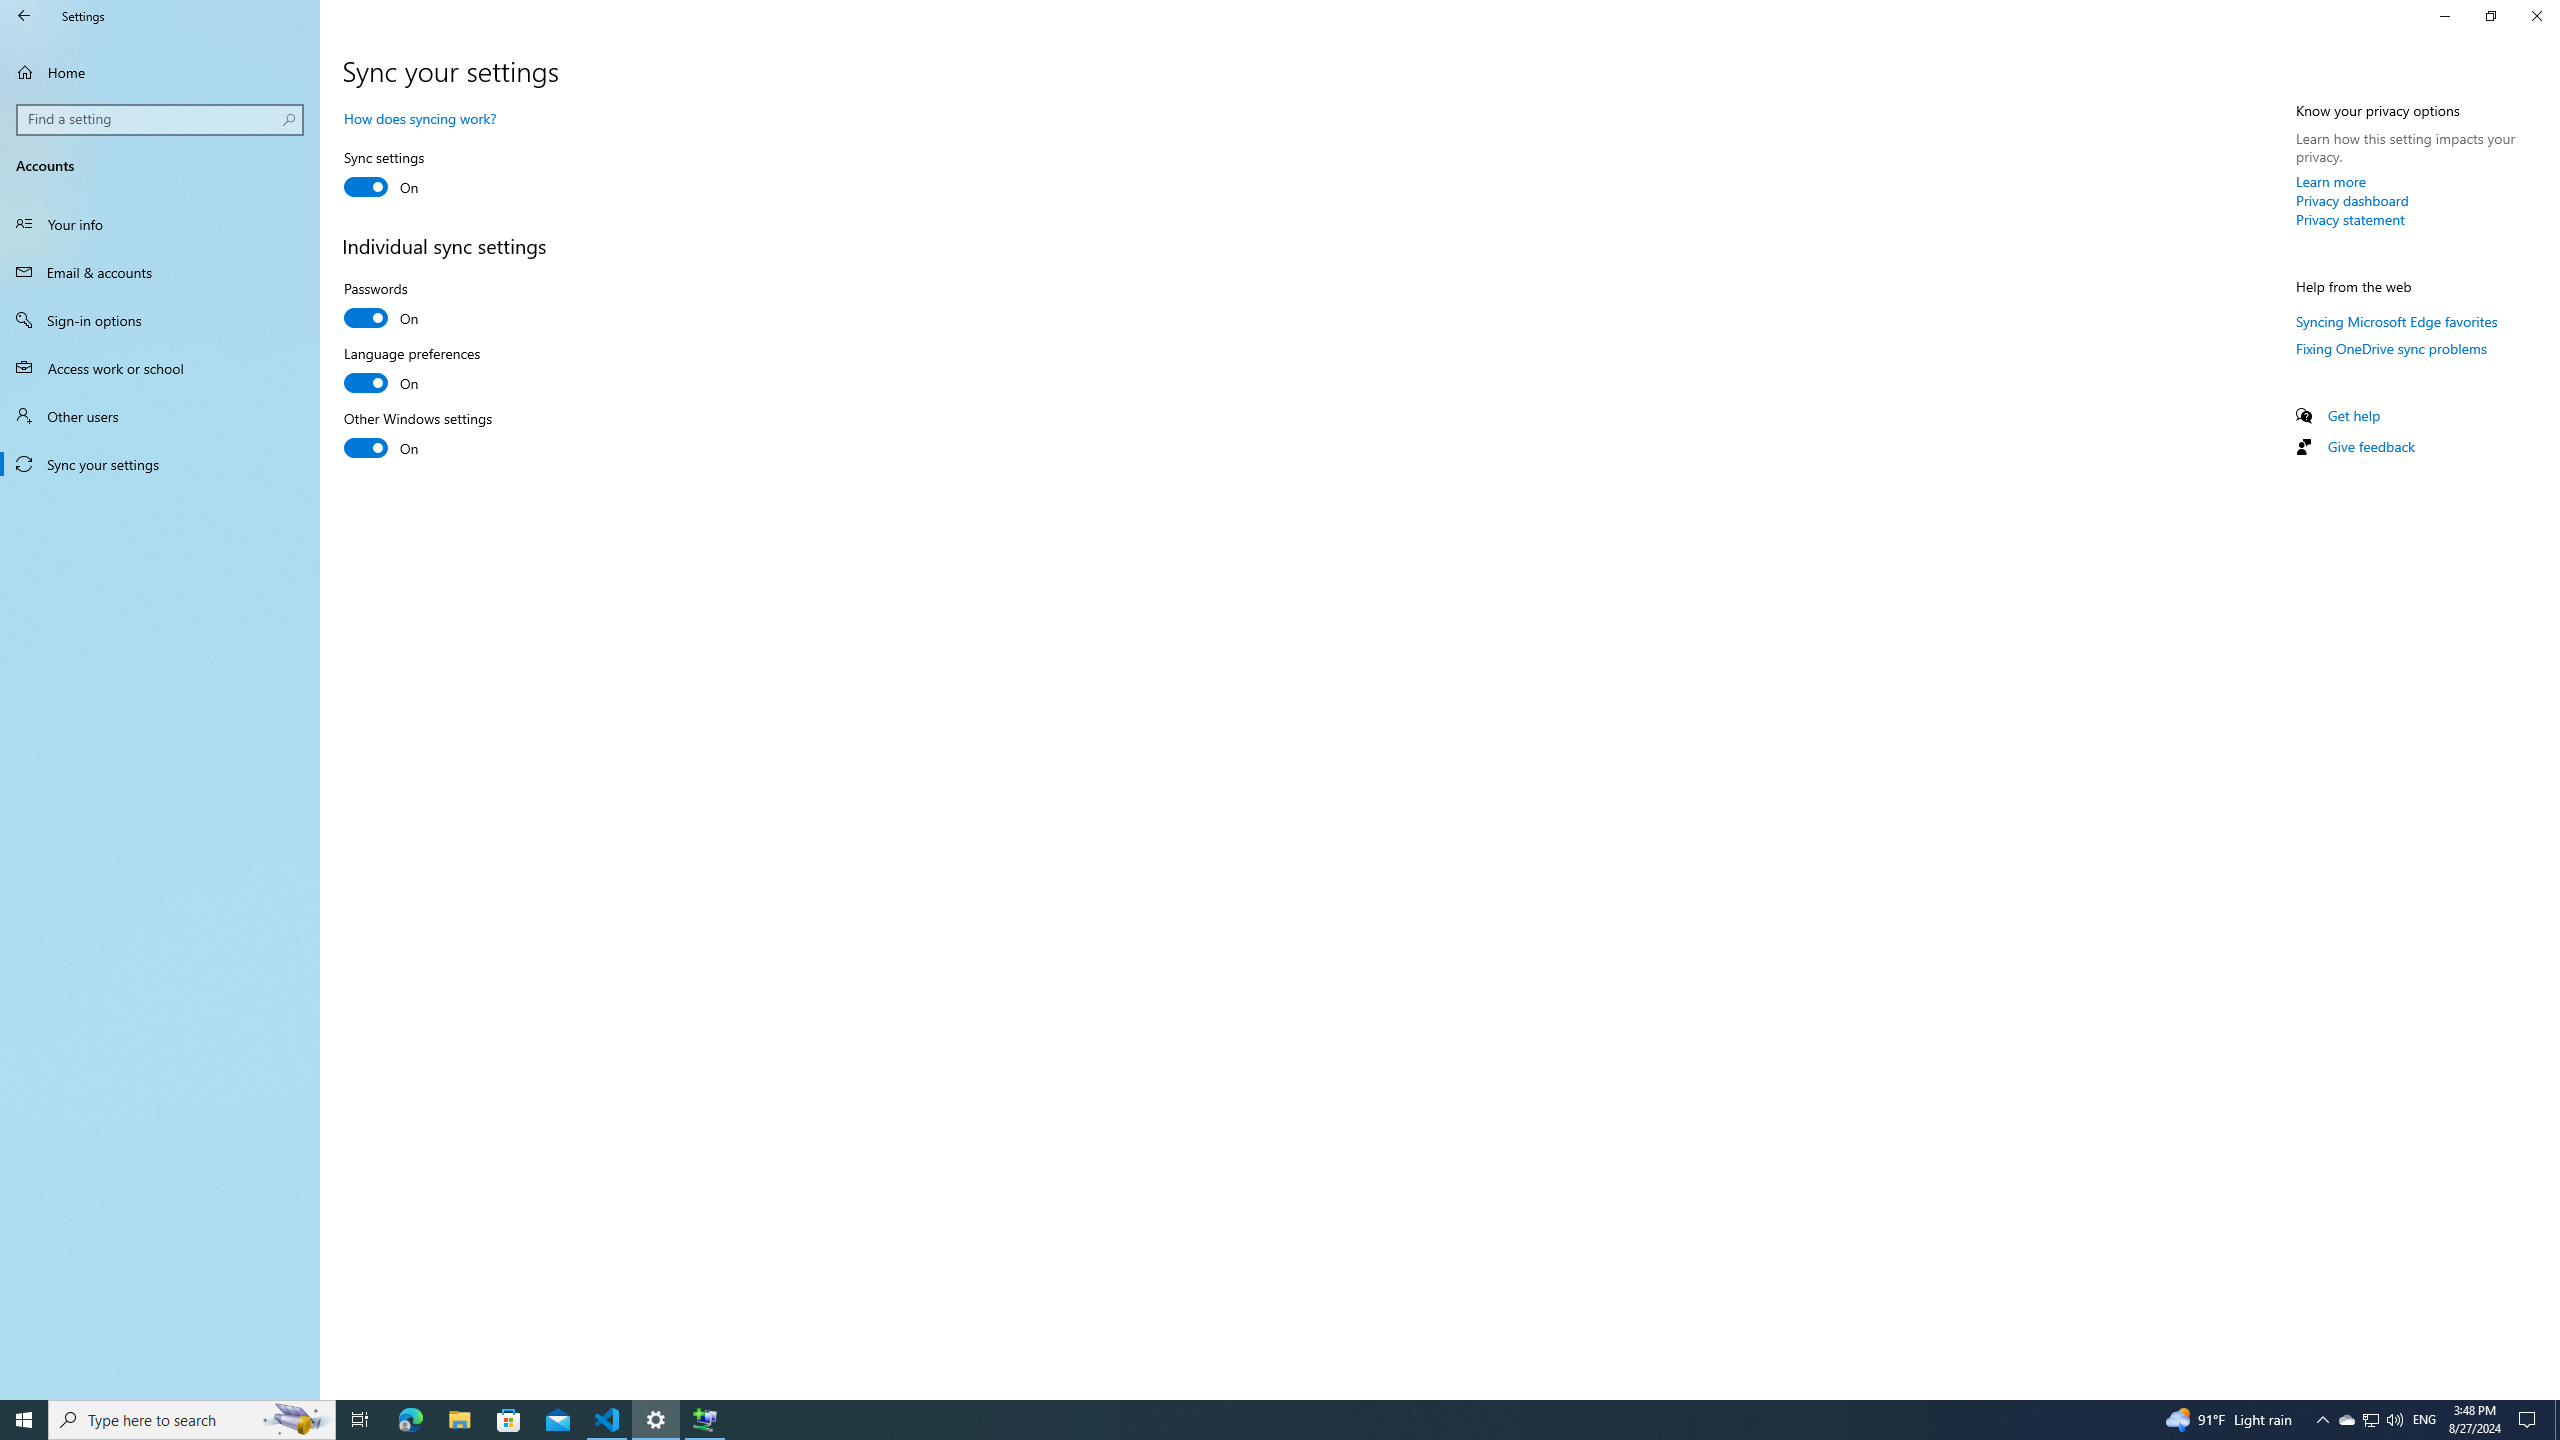 The image size is (2560, 1440). Describe the element at coordinates (410, 1420) in the screenshot. I see `Microsoft Edge` at that location.